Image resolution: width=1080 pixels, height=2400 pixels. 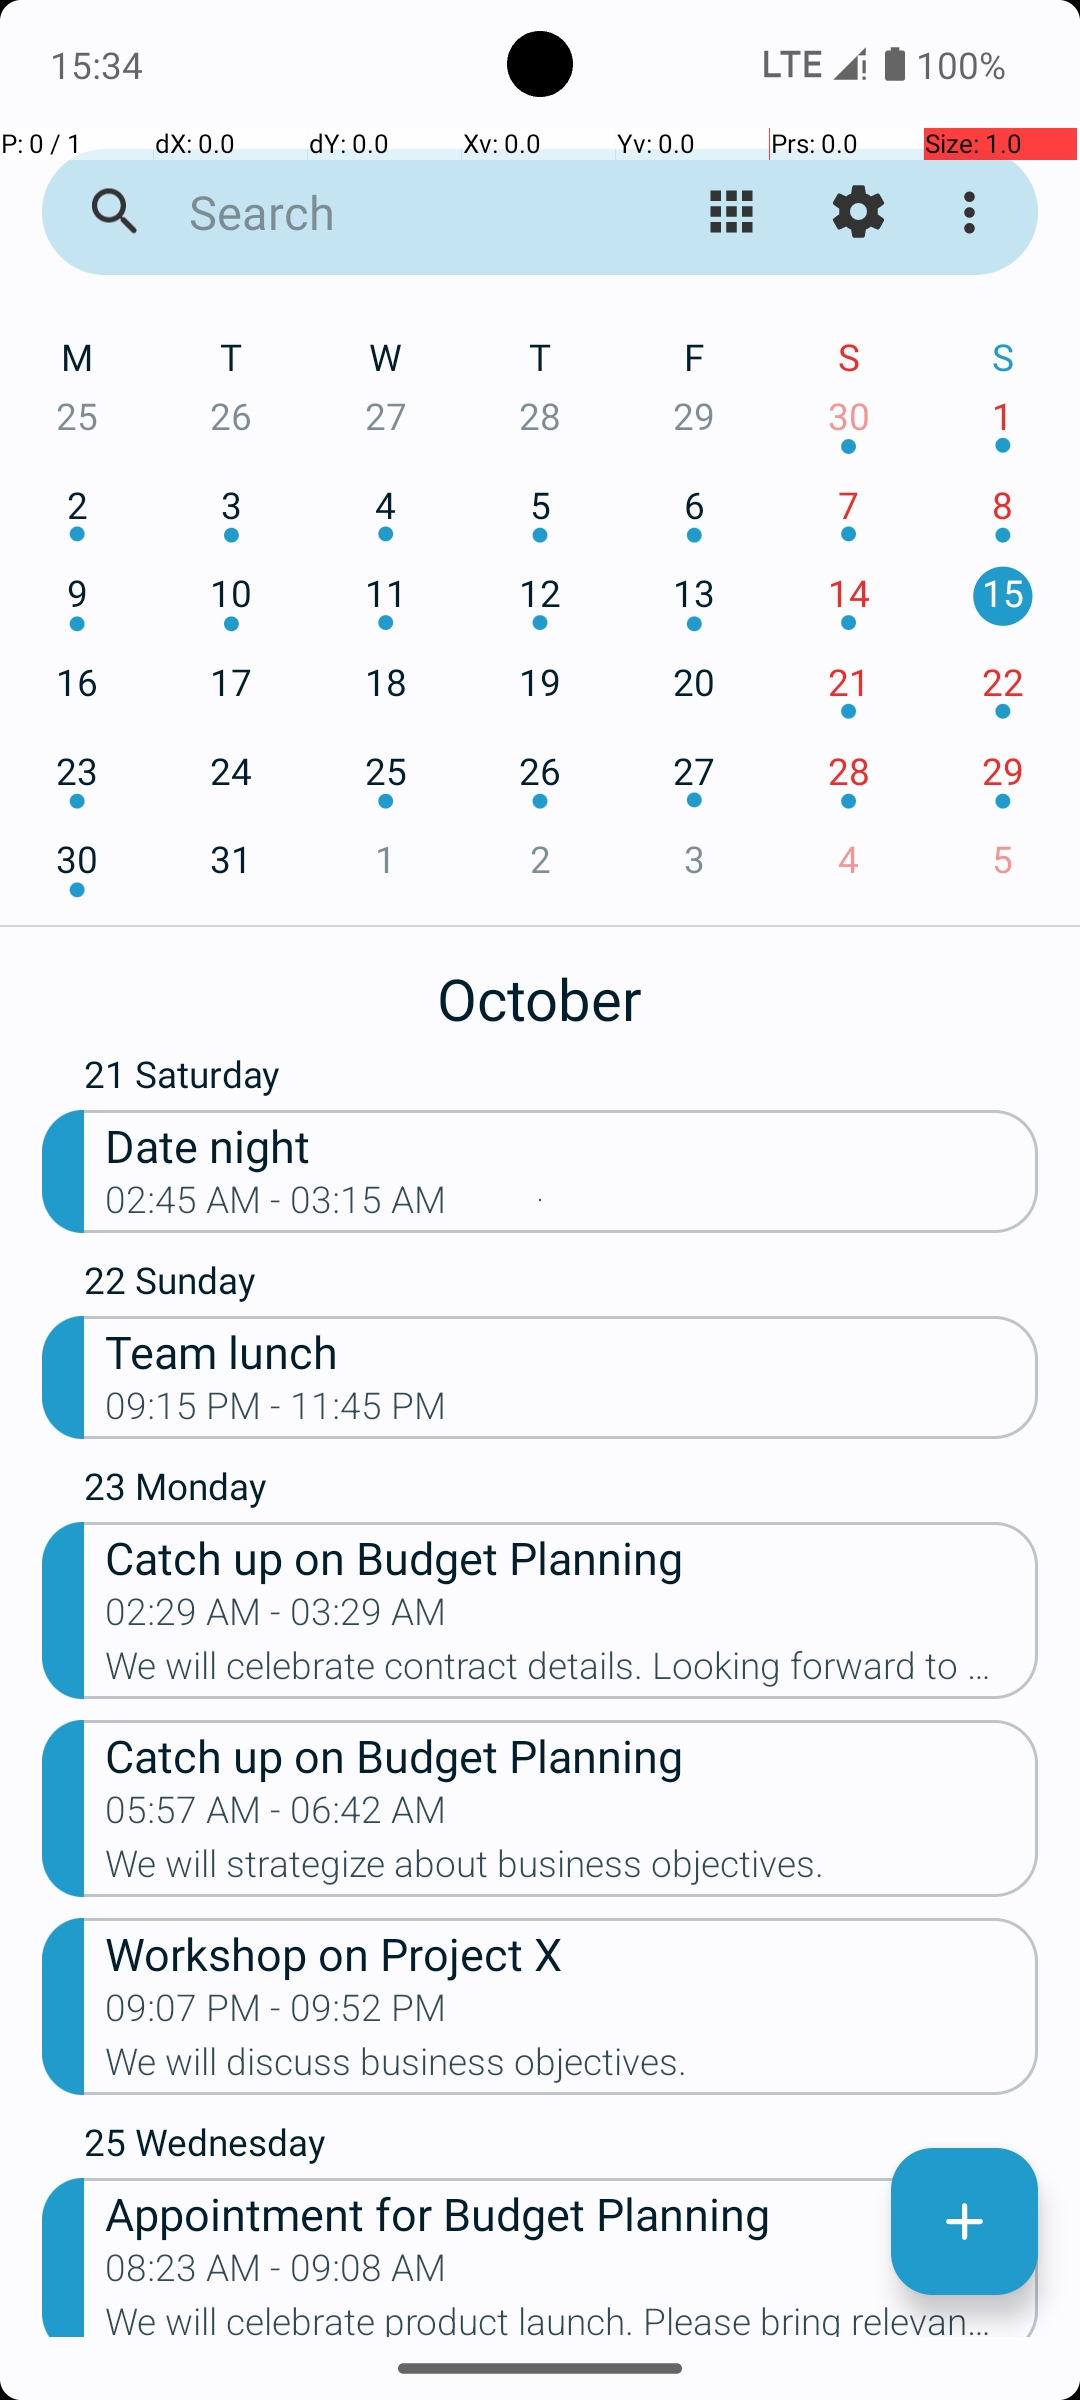 What do you see at coordinates (572, 1350) in the screenshot?
I see `Team lunch` at bounding box center [572, 1350].